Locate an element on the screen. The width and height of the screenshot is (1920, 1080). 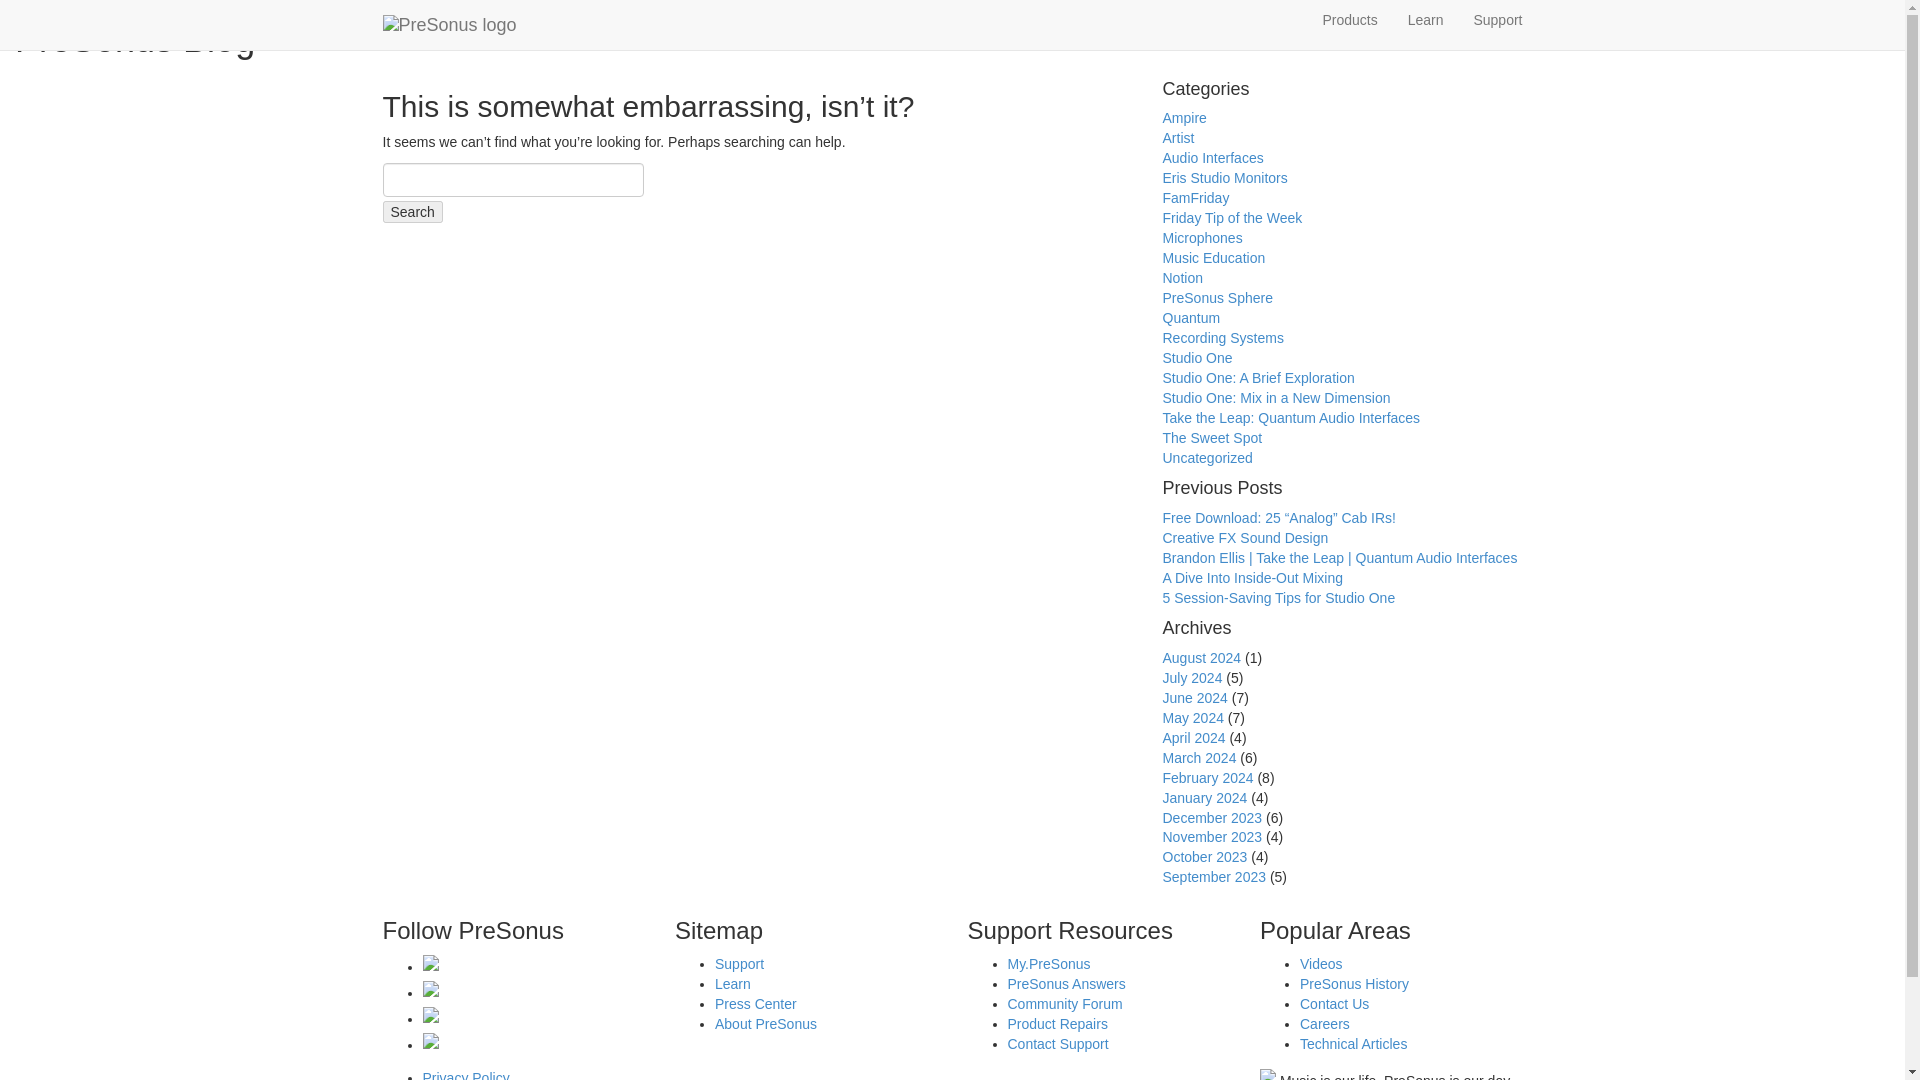
PreSonus Sphere is located at coordinates (1216, 298).